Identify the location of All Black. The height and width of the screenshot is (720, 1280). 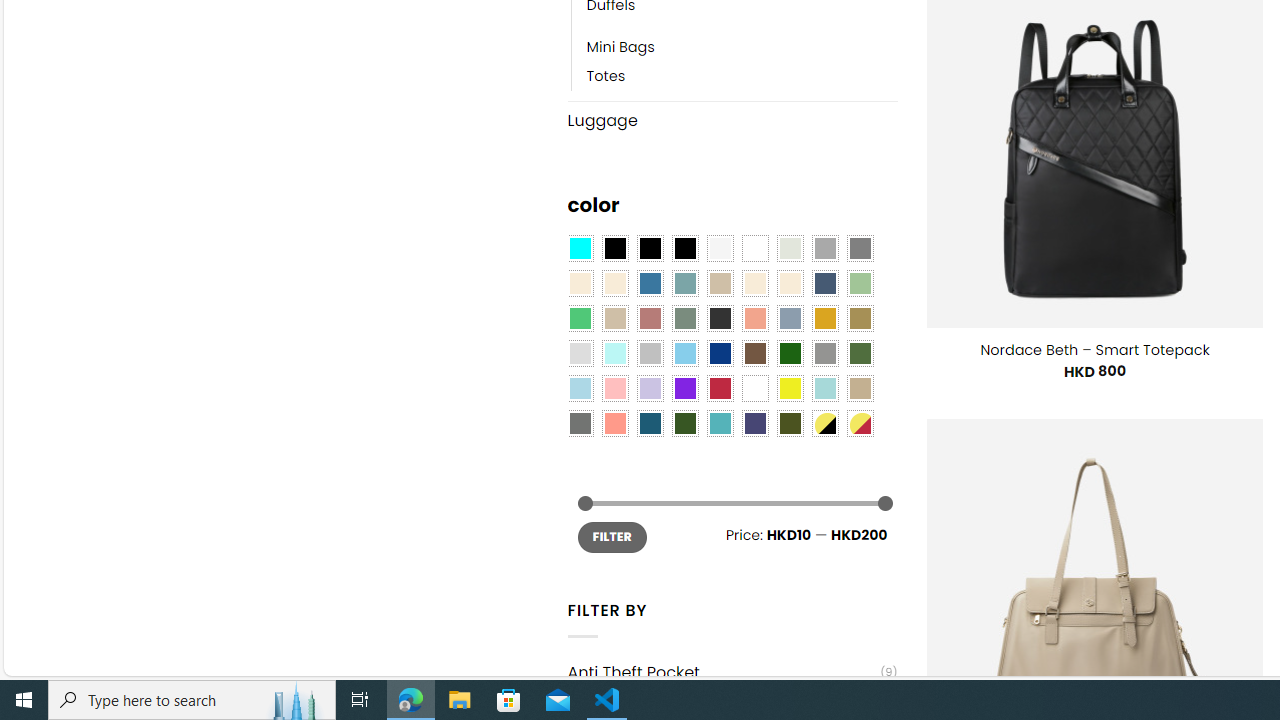
(614, 249).